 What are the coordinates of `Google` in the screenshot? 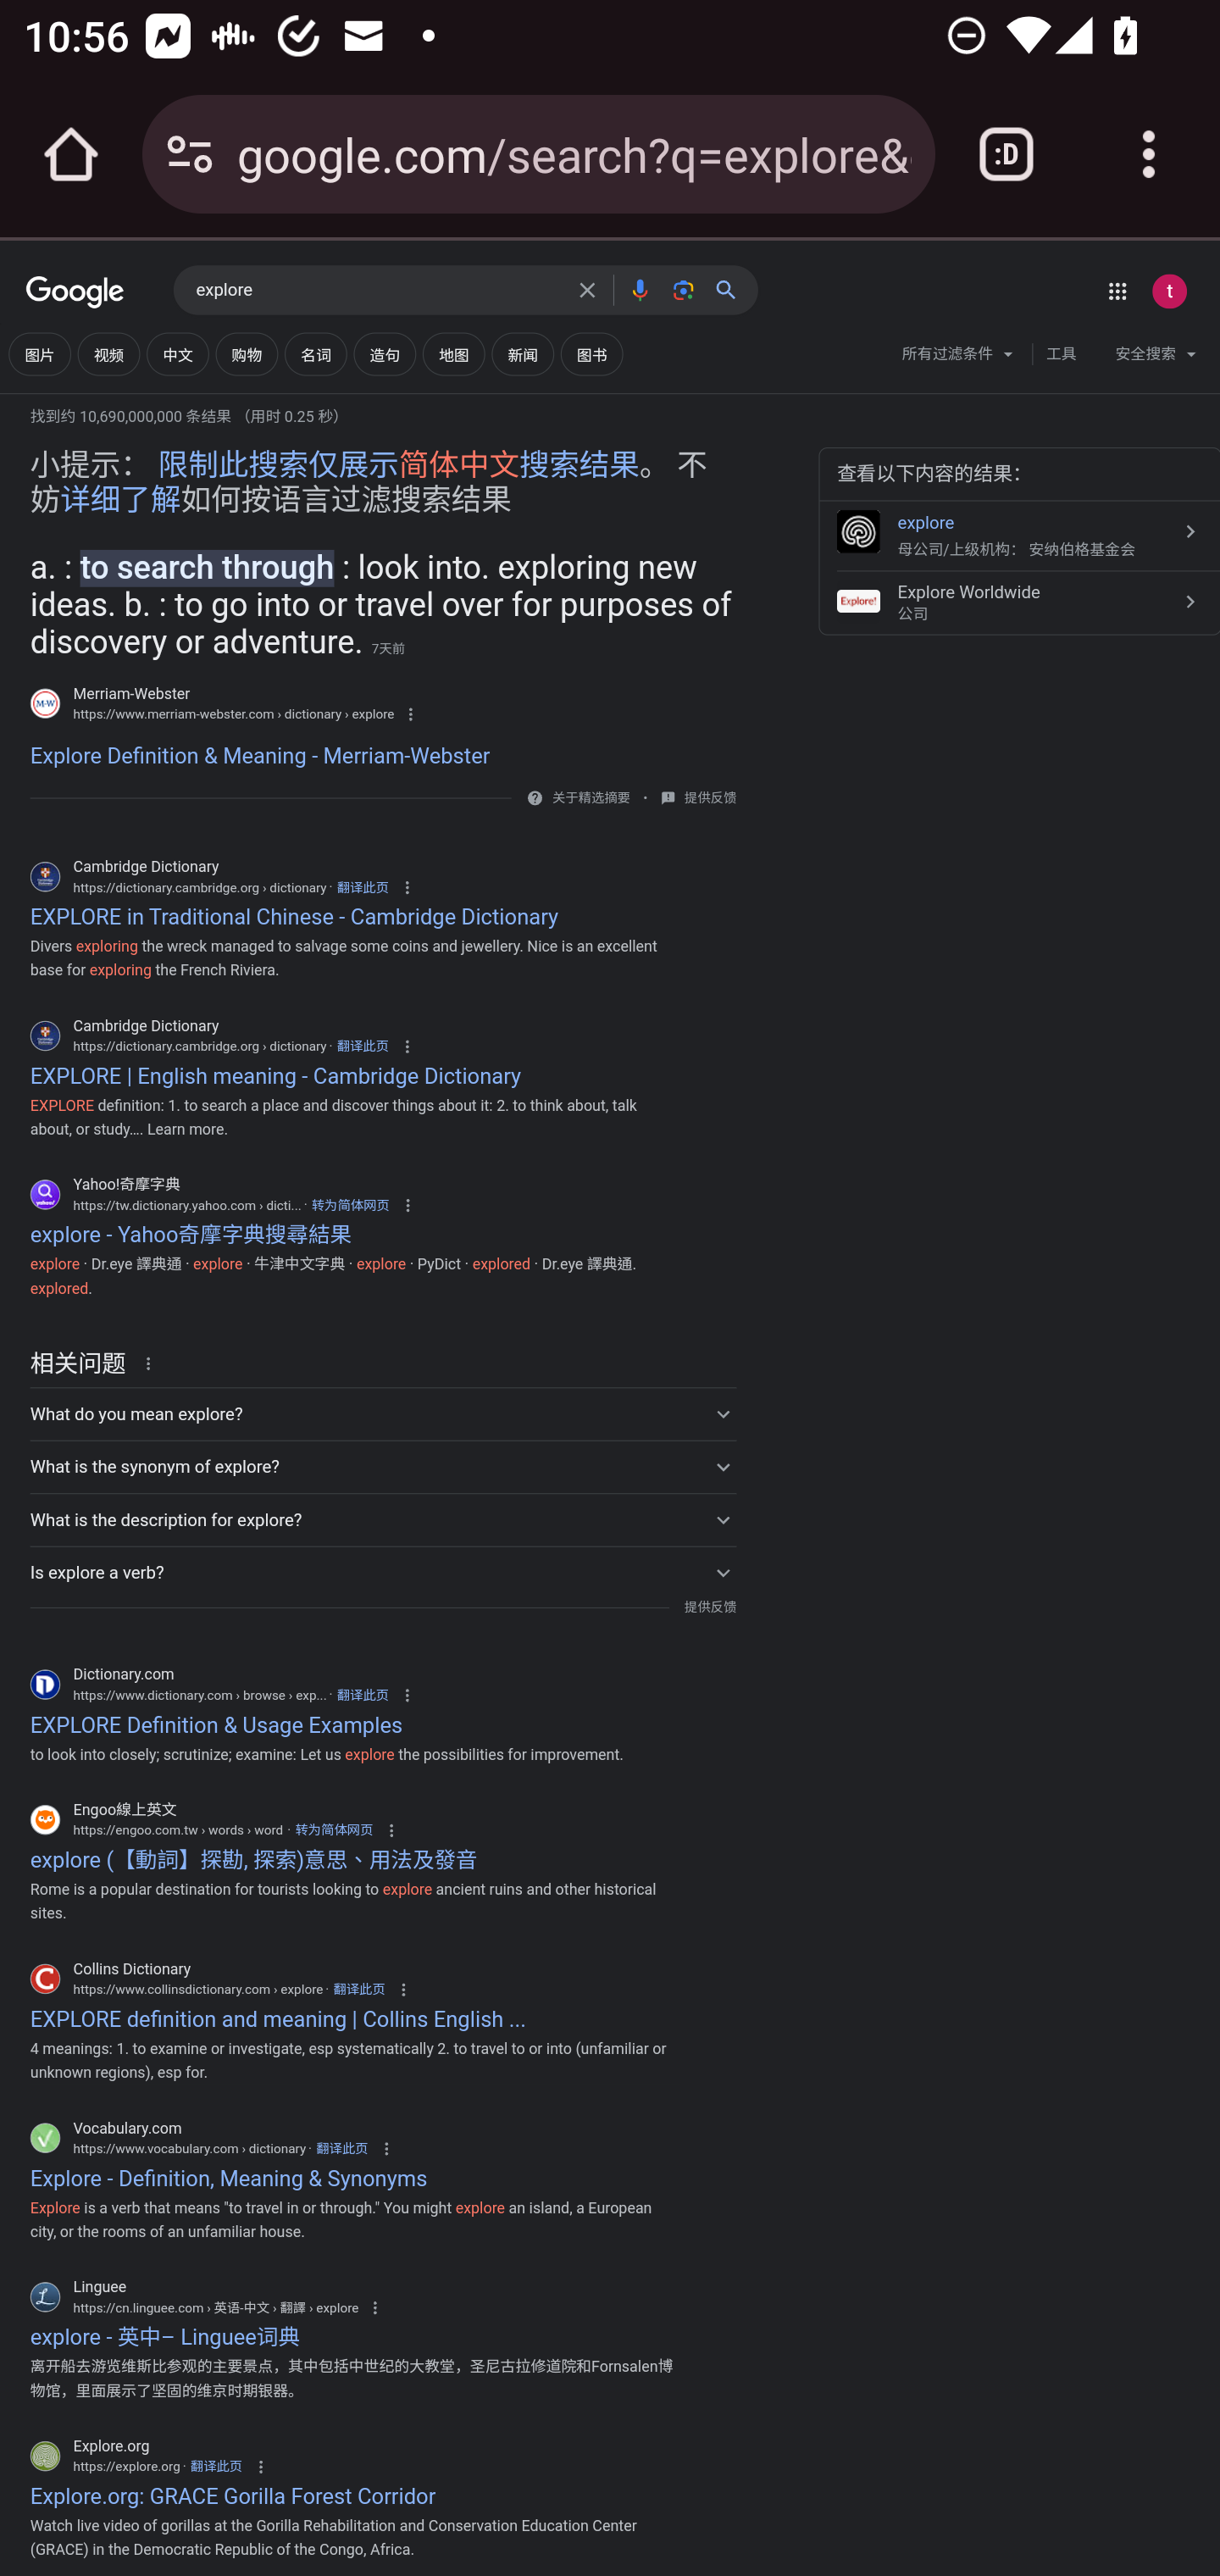 It's located at (75, 293).